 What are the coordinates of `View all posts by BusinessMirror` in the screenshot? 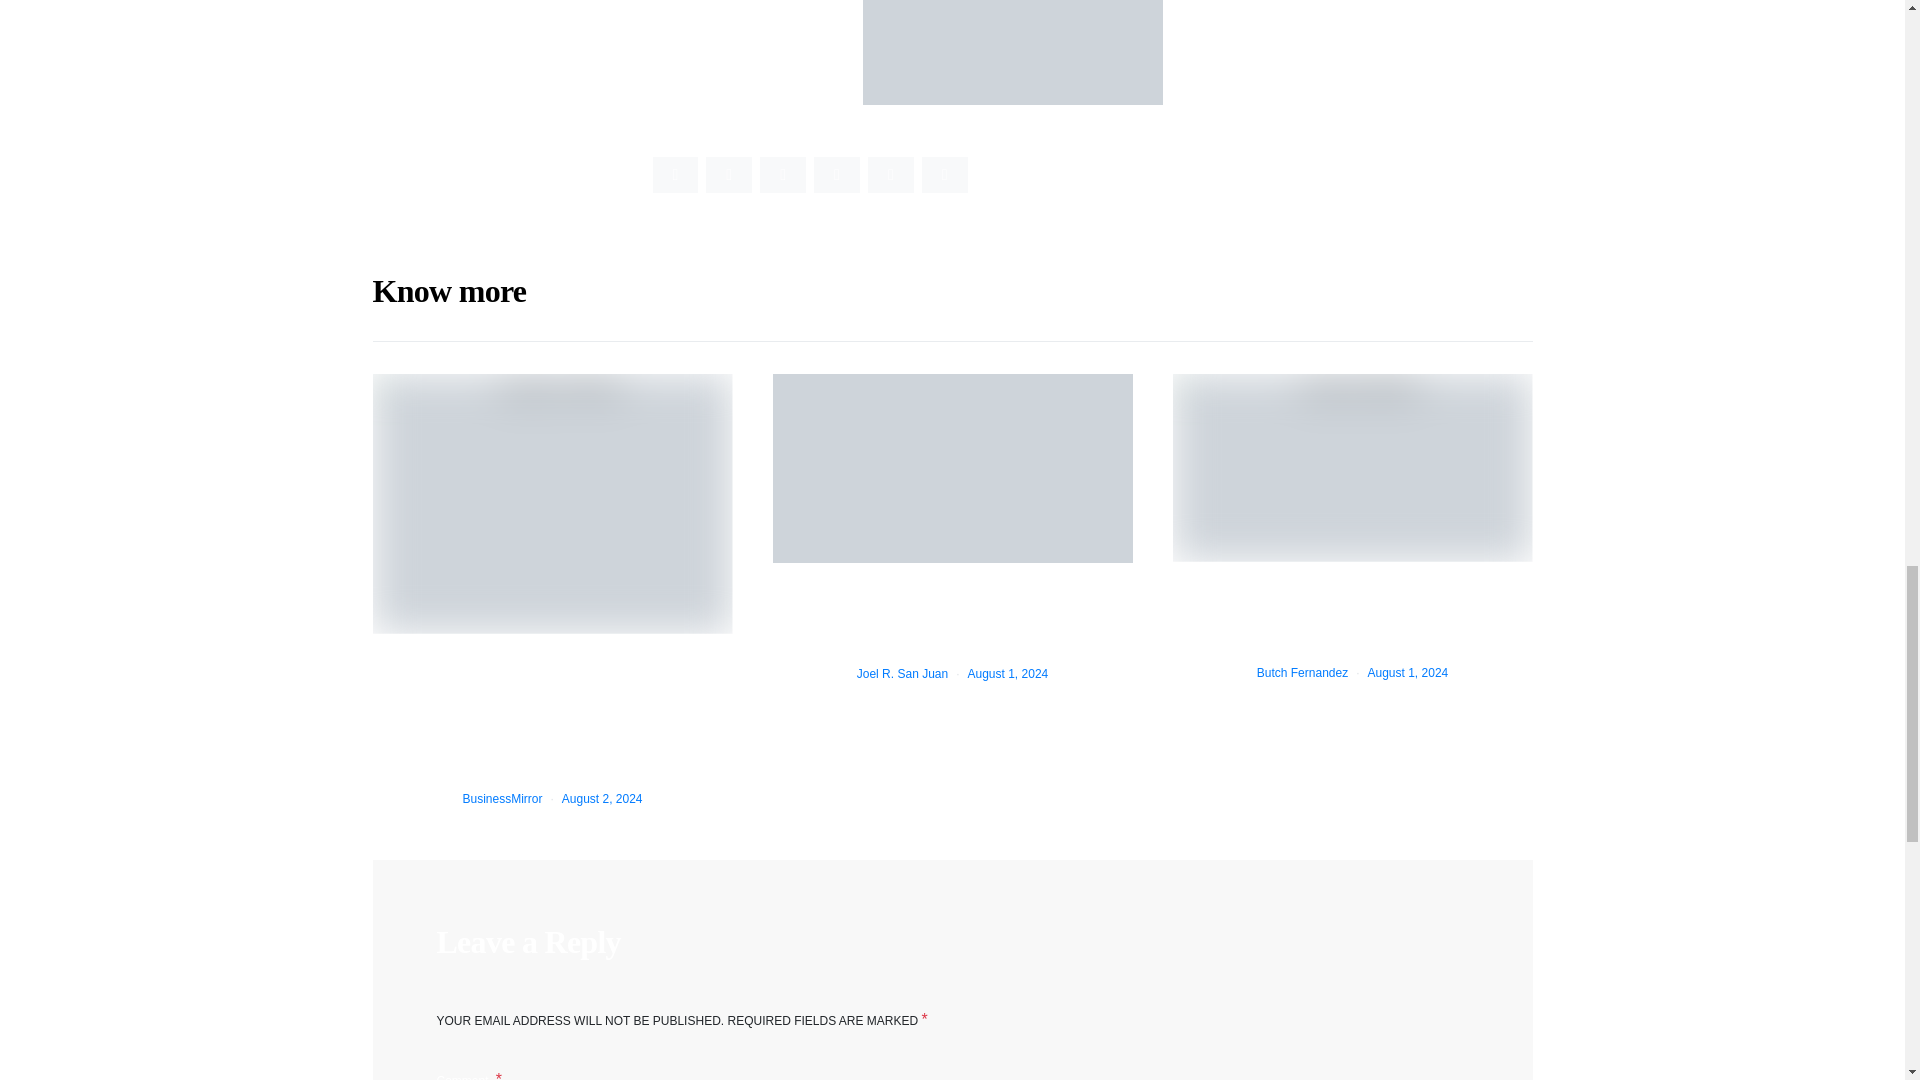 It's located at (502, 798).